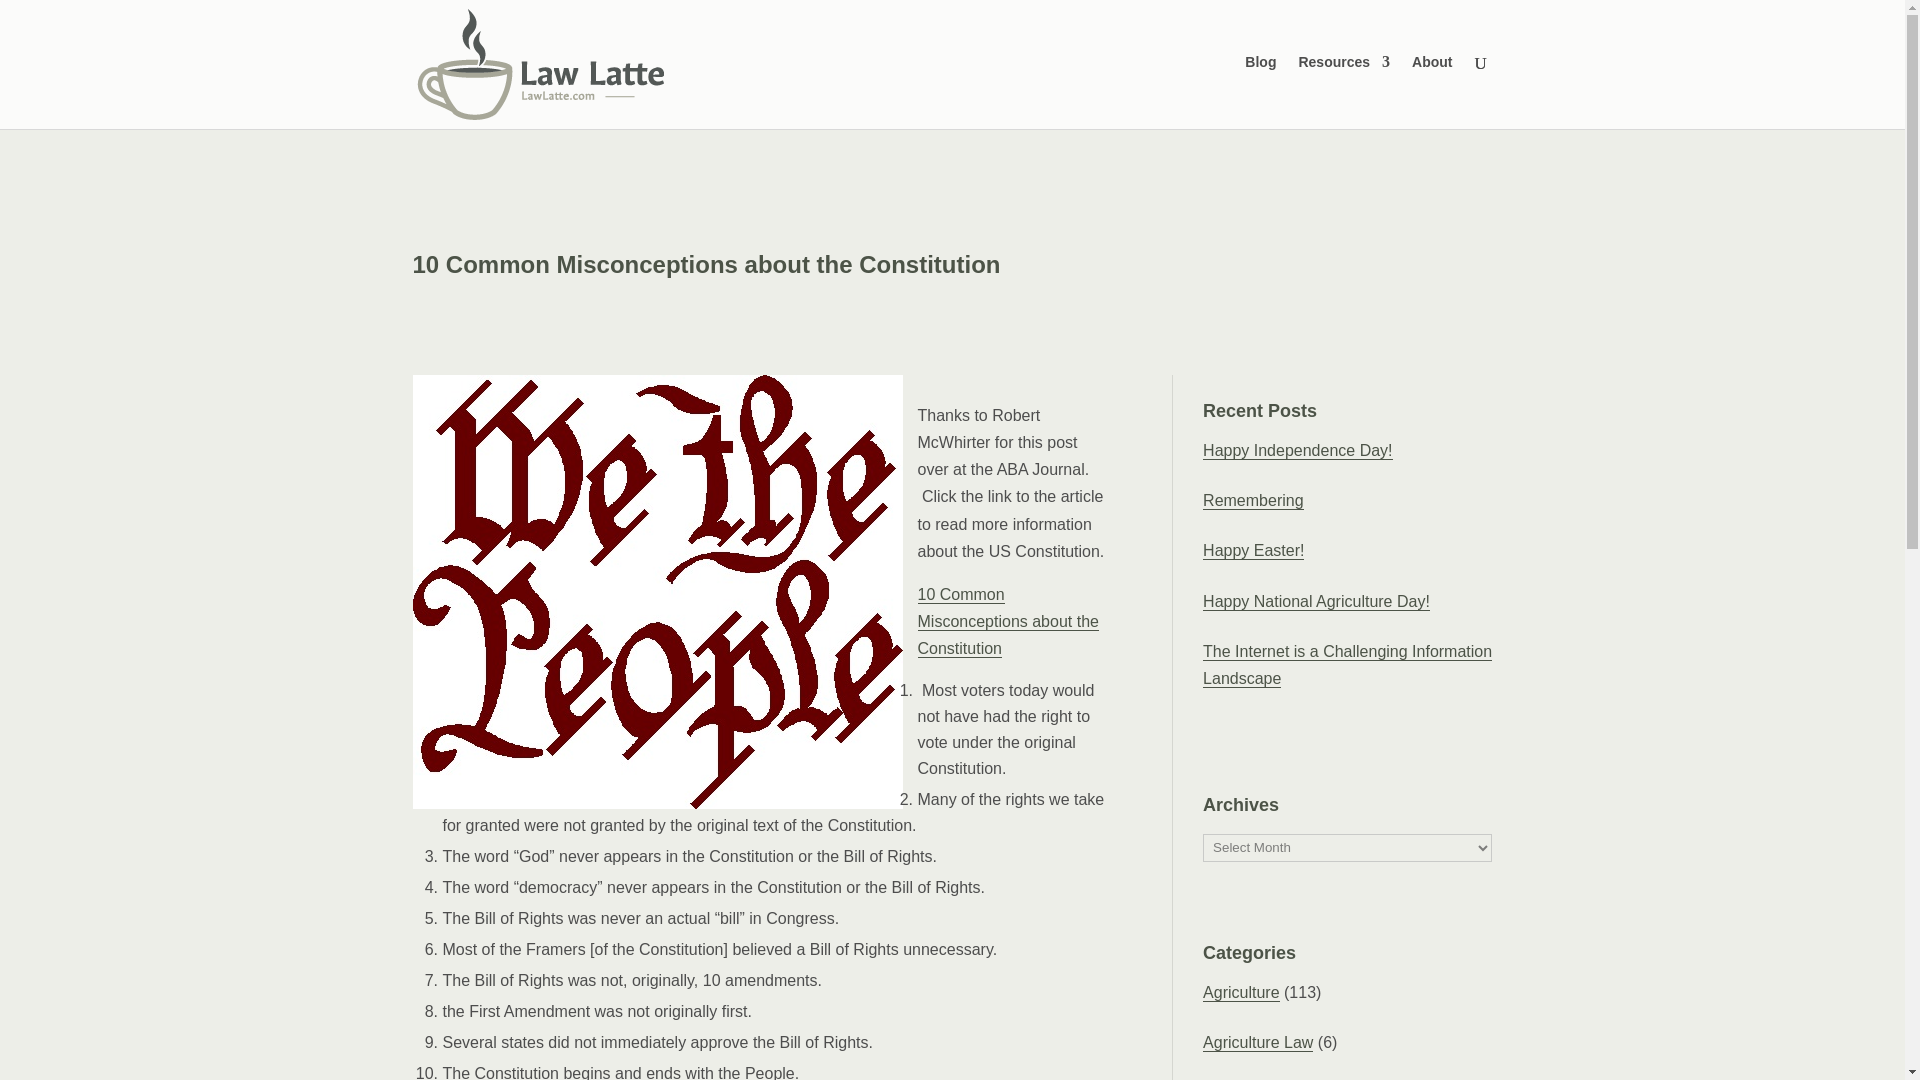 This screenshot has width=1920, height=1080. Describe the element at coordinates (1431, 64) in the screenshot. I see `About` at that location.